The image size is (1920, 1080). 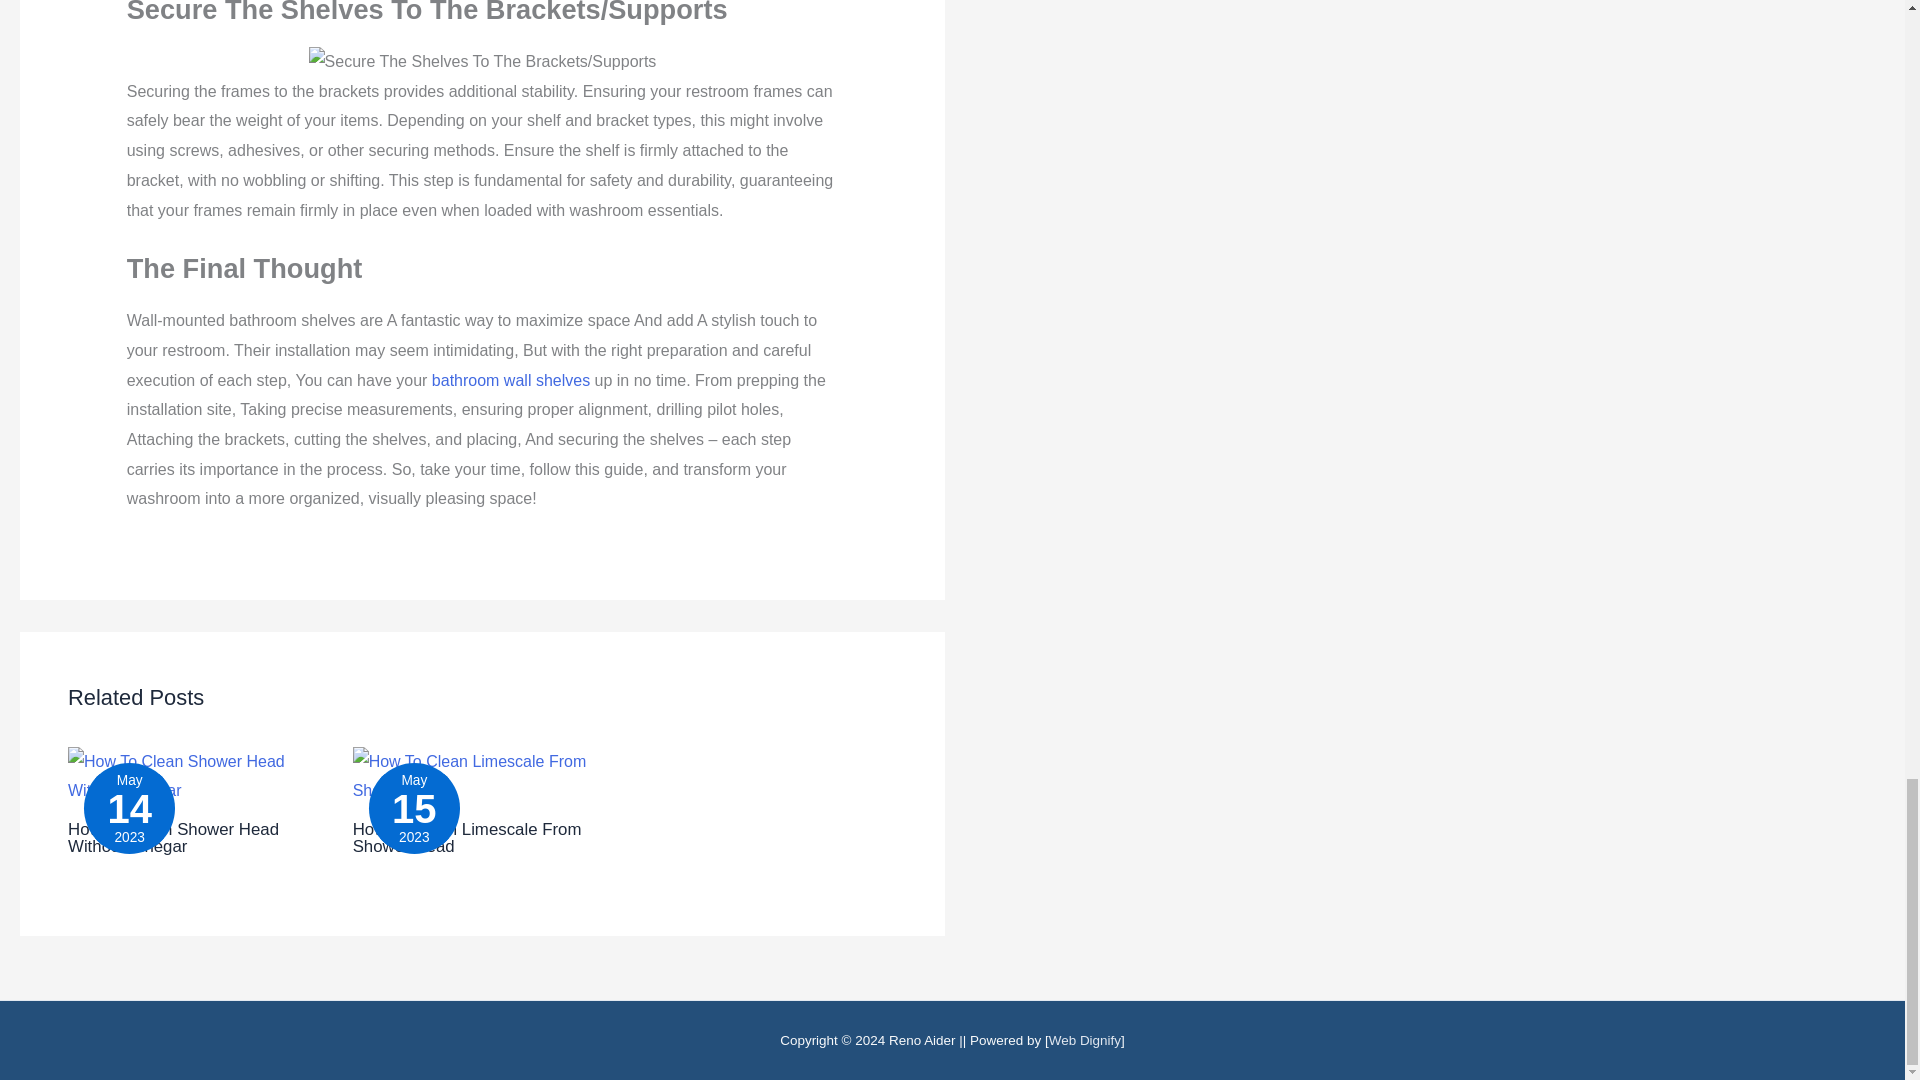 I want to click on Web Dignify, so click(x=1084, y=1040).